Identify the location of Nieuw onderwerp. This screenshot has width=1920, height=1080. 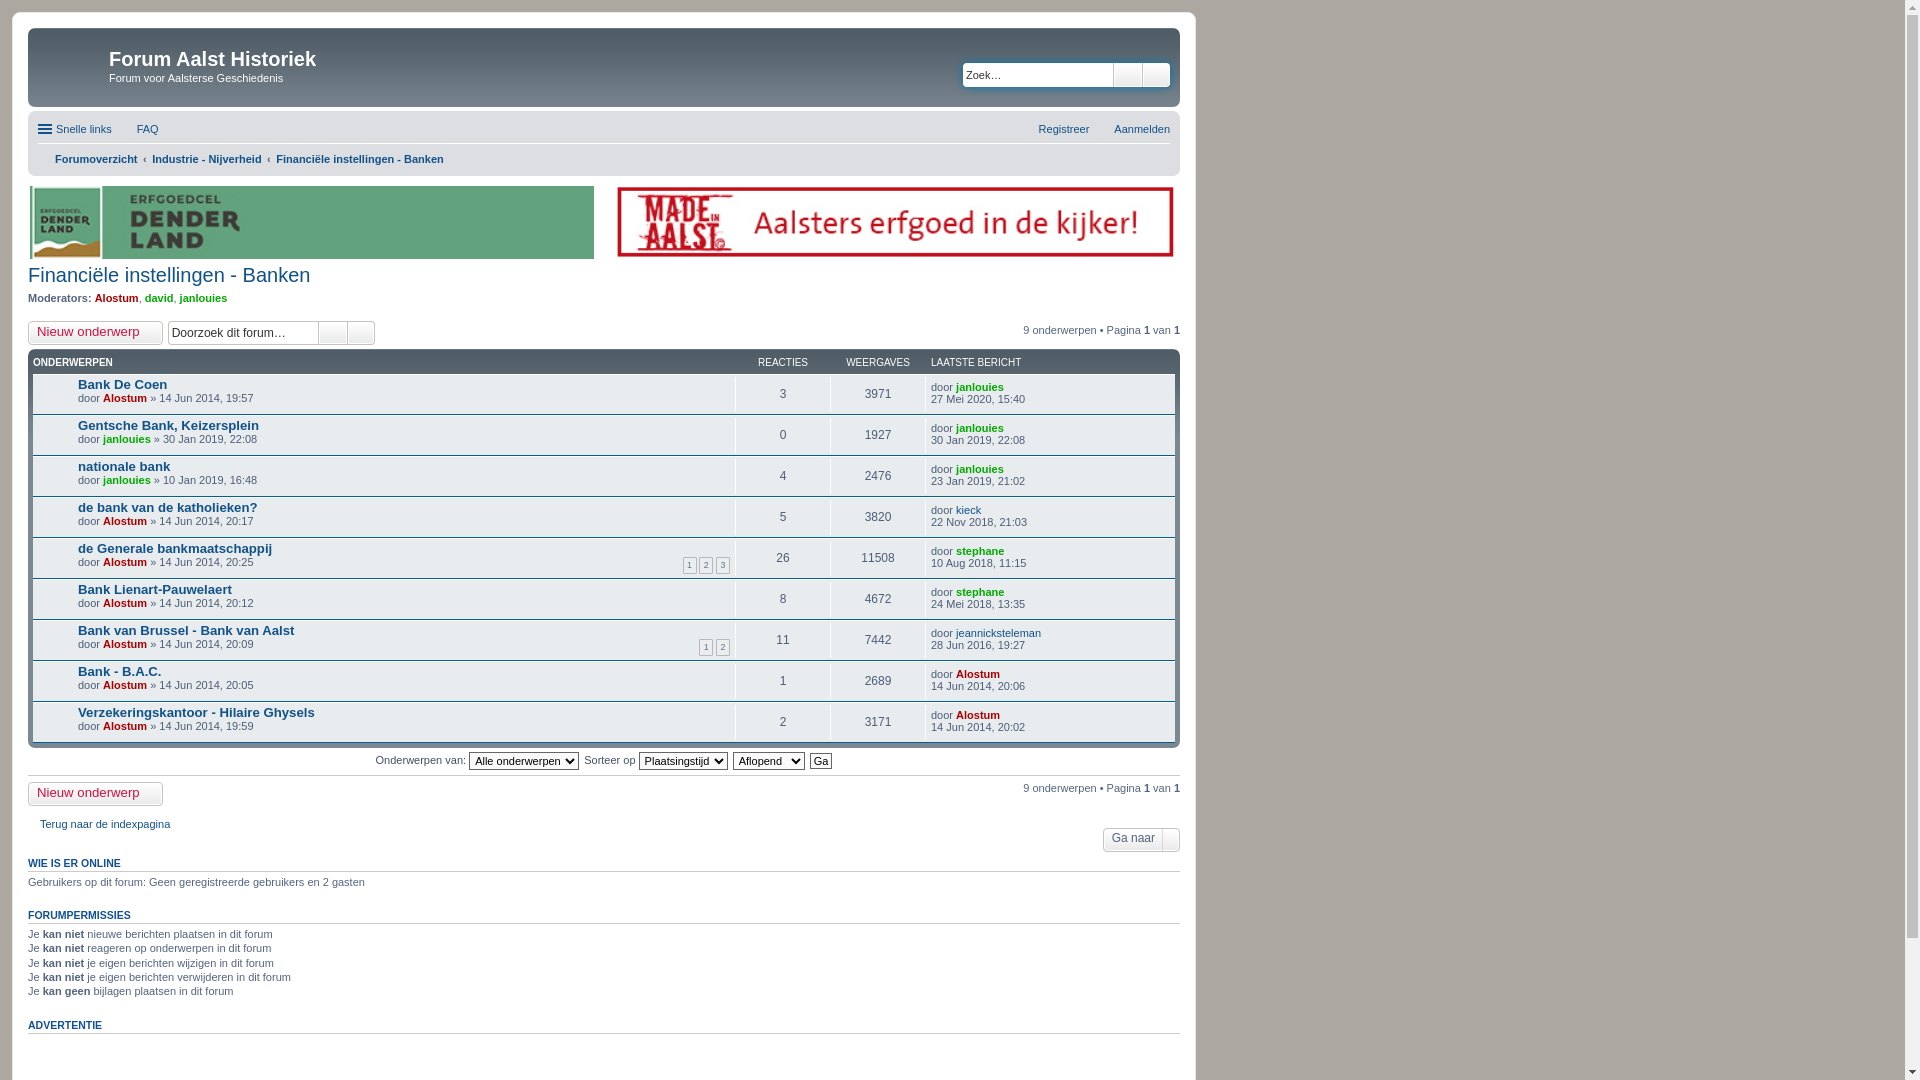
(96, 794).